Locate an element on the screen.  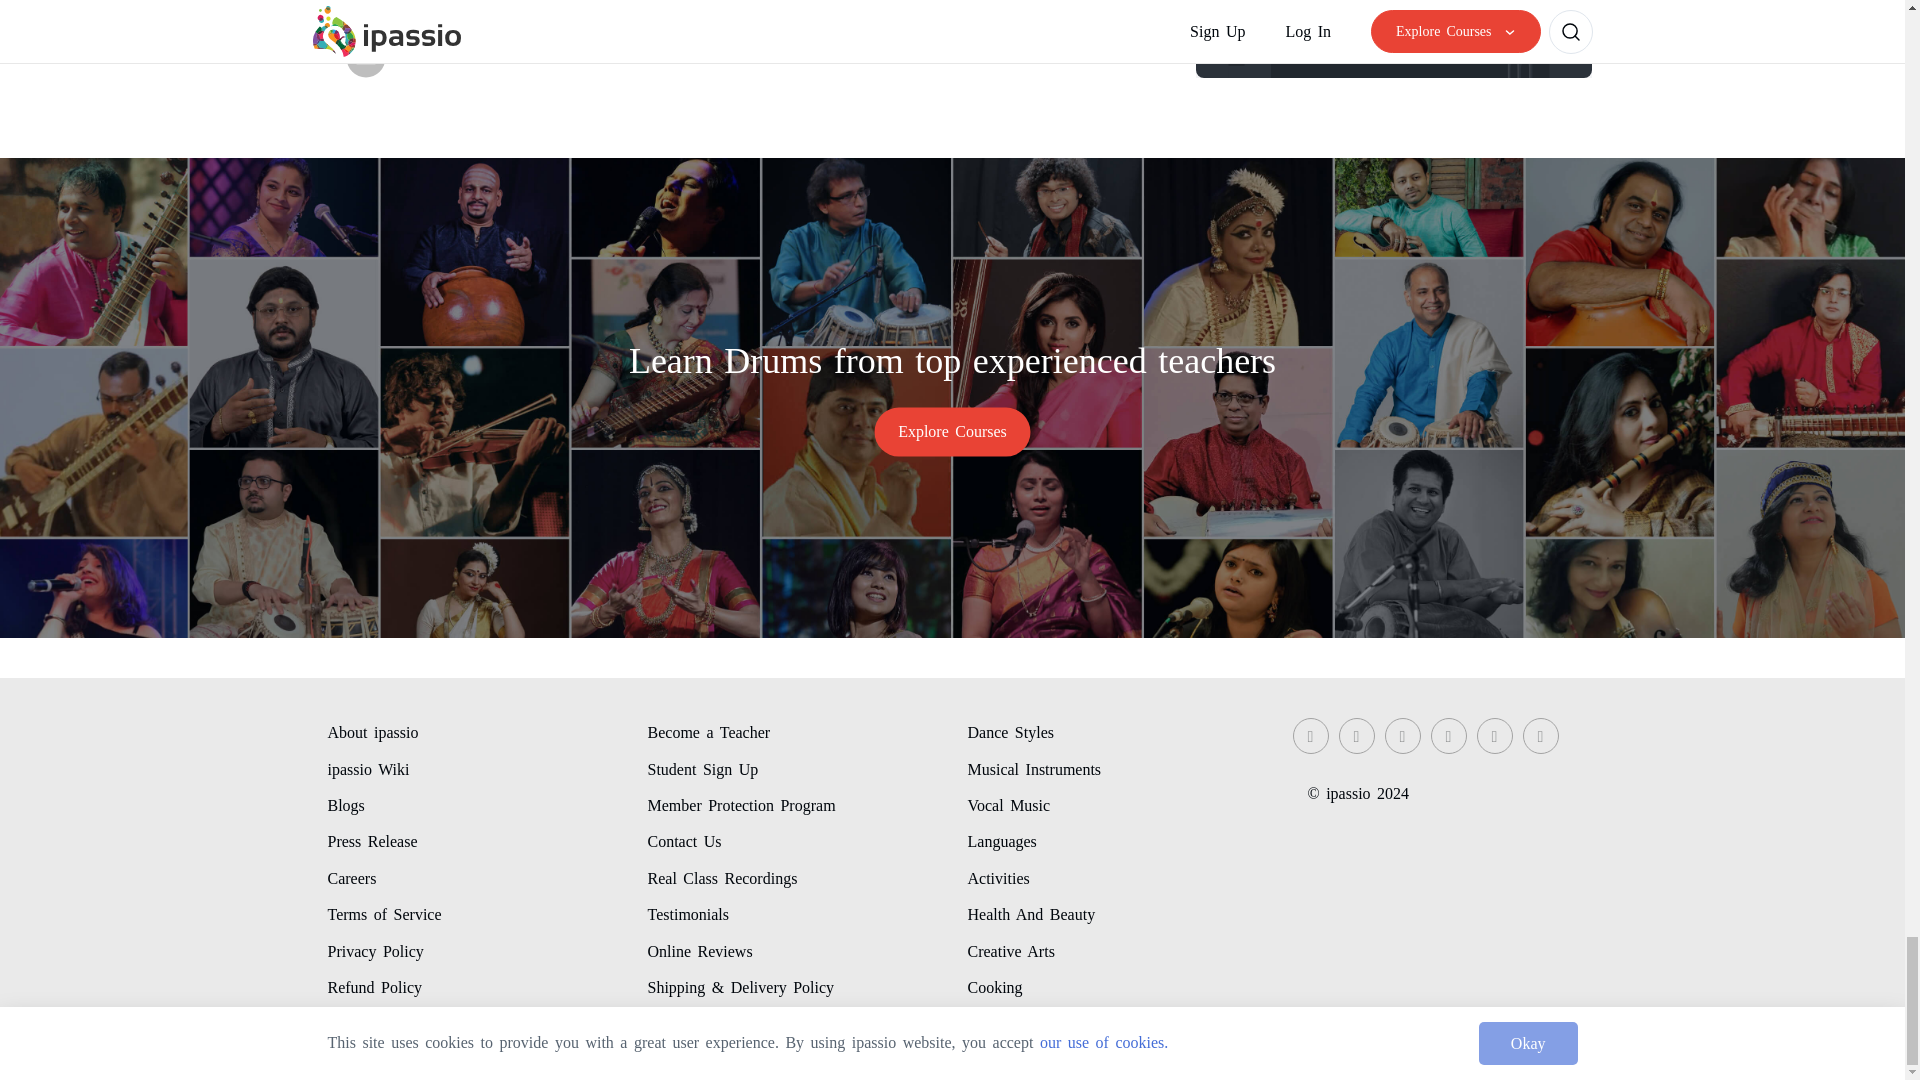
Explore Courses is located at coordinates (952, 431).